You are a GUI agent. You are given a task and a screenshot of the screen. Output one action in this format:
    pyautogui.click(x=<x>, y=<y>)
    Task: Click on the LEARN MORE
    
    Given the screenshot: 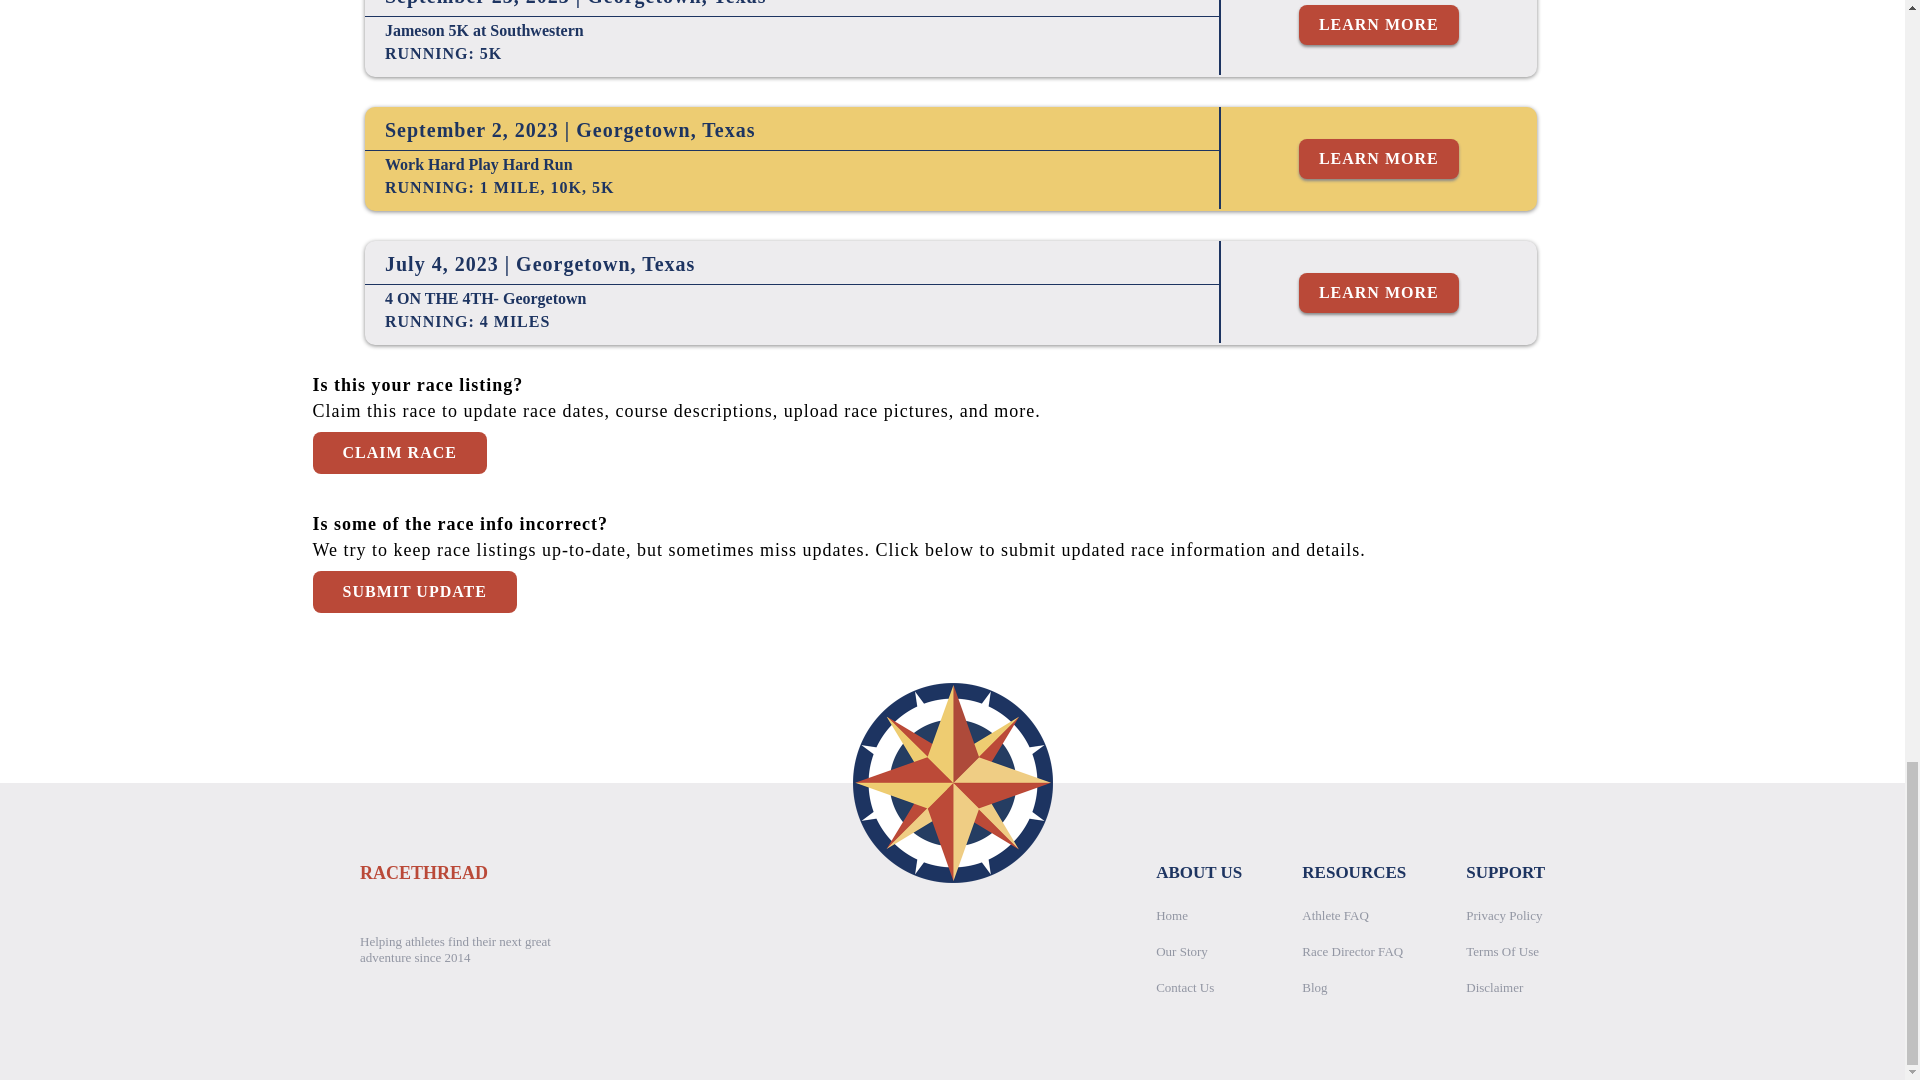 What is the action you would take?
    pyautogui.click(x=1379, y=25)
    